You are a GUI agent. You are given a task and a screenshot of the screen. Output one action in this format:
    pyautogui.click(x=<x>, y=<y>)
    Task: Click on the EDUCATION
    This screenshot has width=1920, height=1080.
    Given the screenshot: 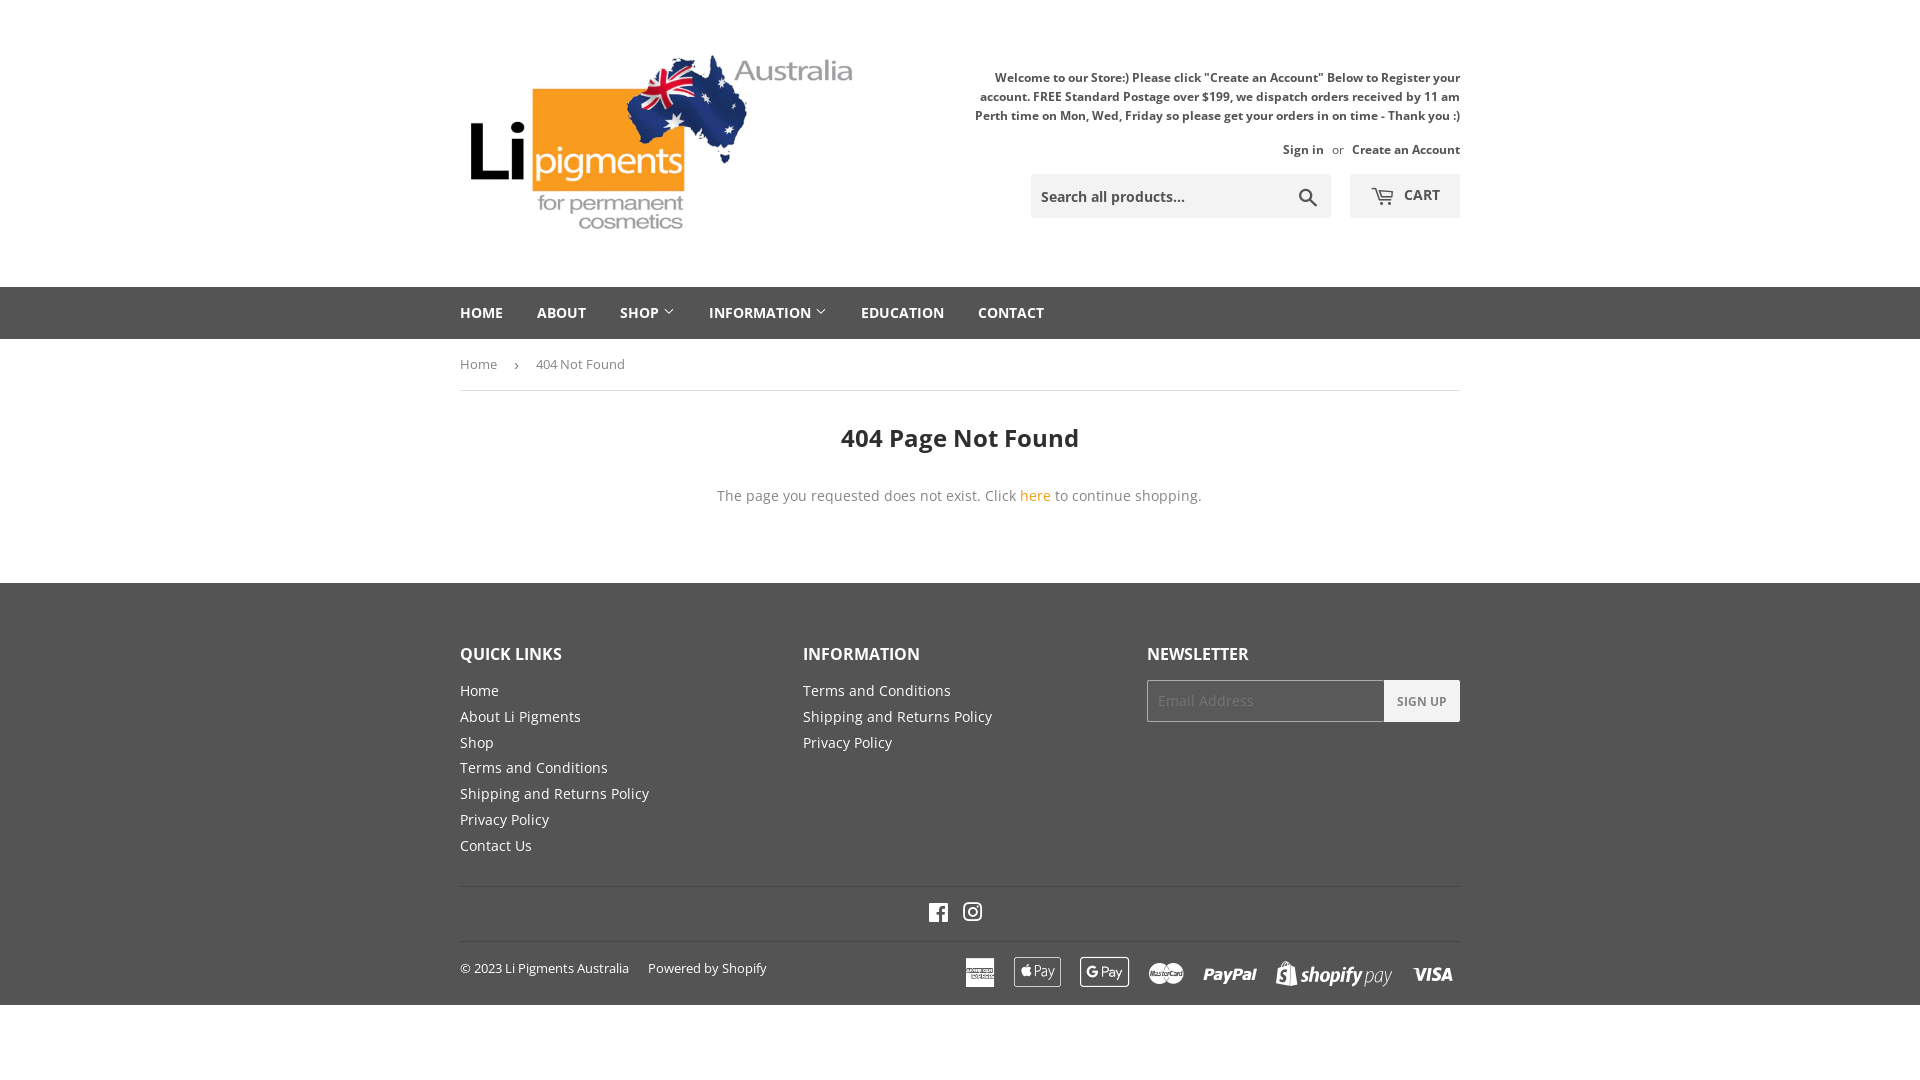 What is the action you would take?
    pyautogui.click(x=902, y=313)
    